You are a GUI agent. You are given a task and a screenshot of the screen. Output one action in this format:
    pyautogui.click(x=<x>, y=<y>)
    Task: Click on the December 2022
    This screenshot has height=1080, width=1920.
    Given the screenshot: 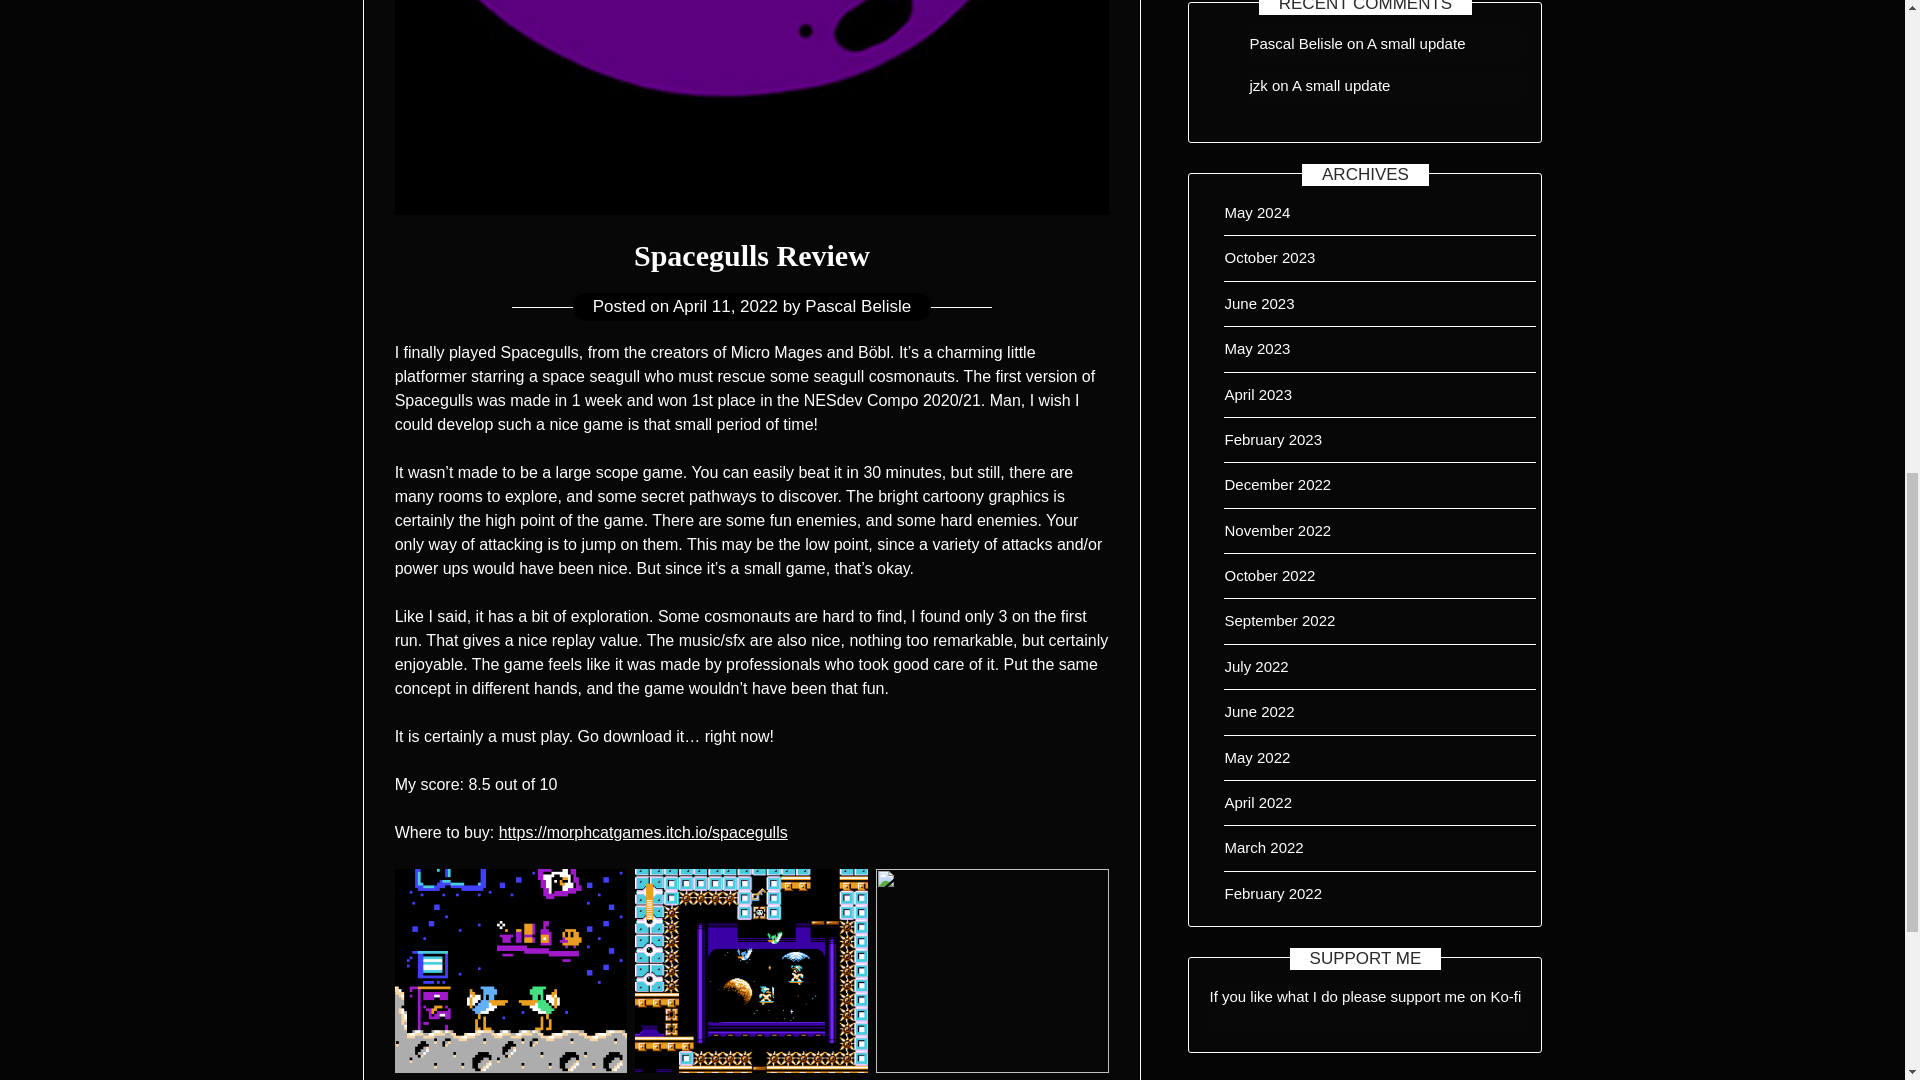 What is the action you would take?
    pyautogui.click(x=1277, y=484)
    